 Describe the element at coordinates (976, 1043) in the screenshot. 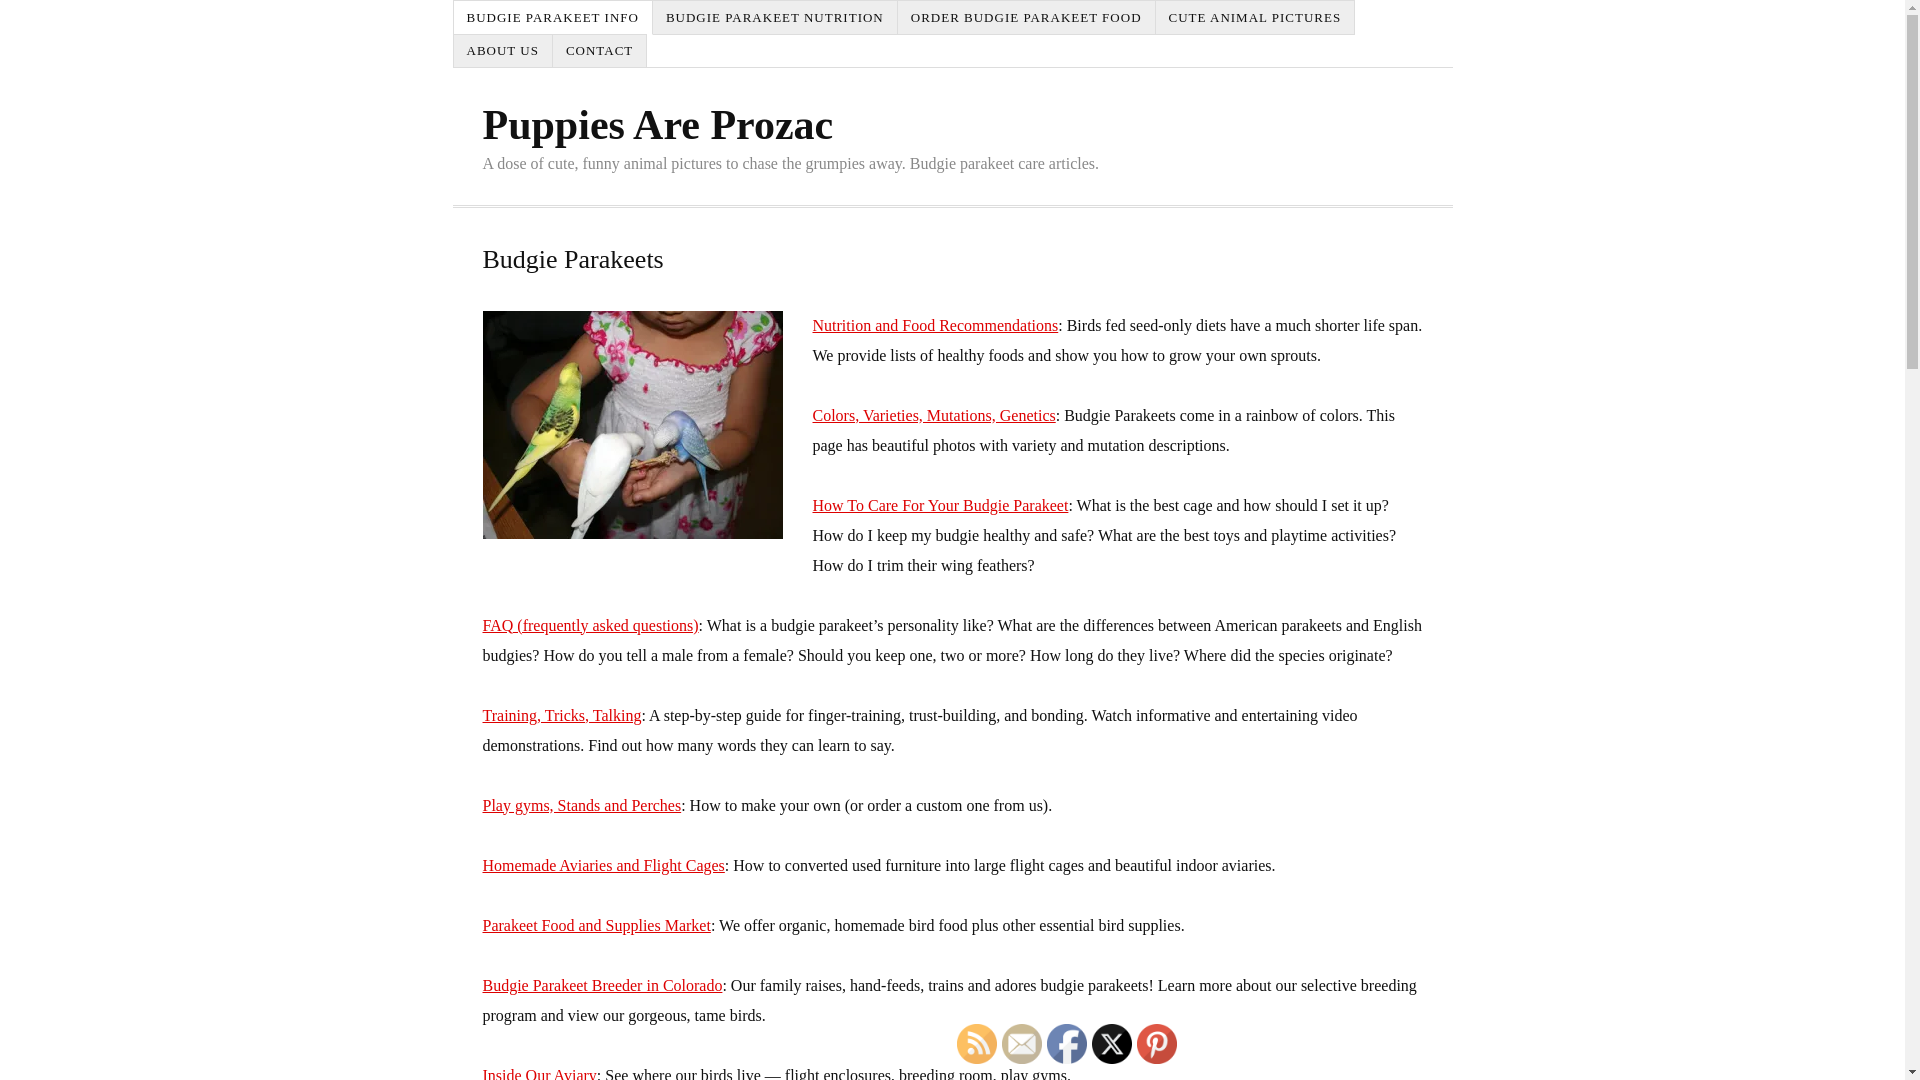

I see `RSS` at that location.